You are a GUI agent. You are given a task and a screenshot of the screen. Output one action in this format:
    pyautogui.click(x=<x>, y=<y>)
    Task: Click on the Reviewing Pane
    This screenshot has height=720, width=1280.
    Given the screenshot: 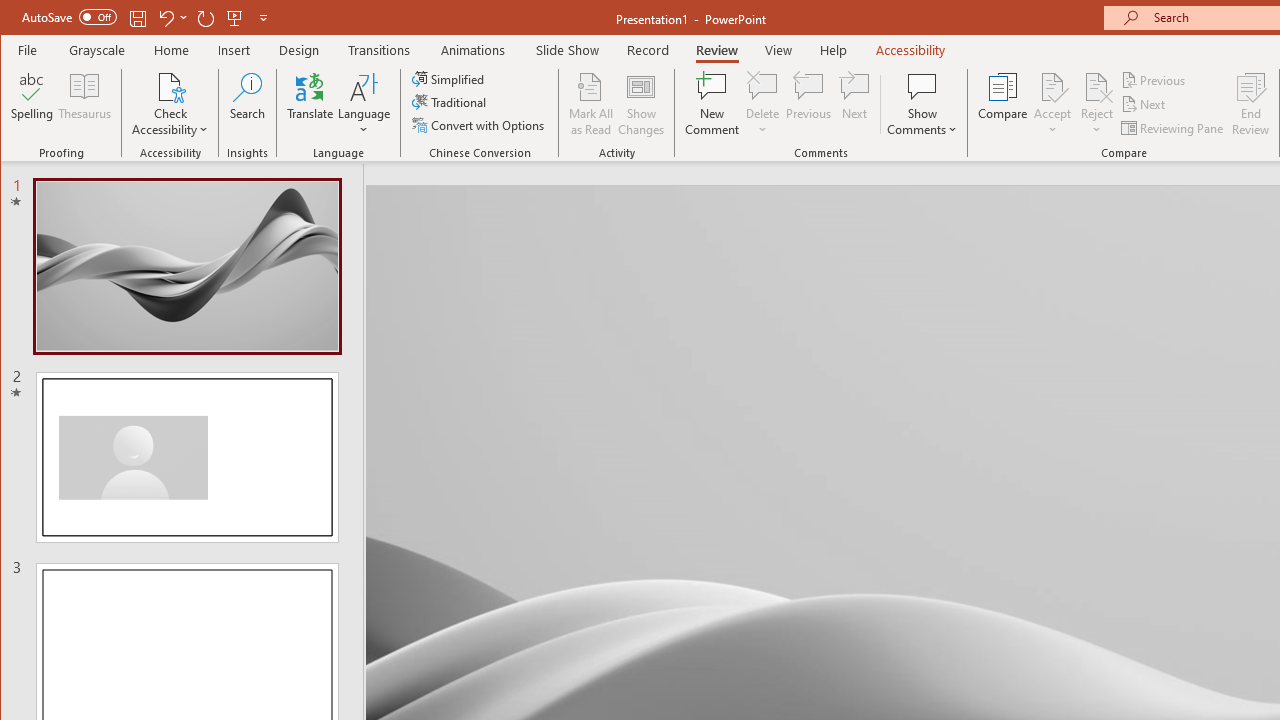 What is the action you would take?
    pyautogui.click(x=1174, y=128)
    